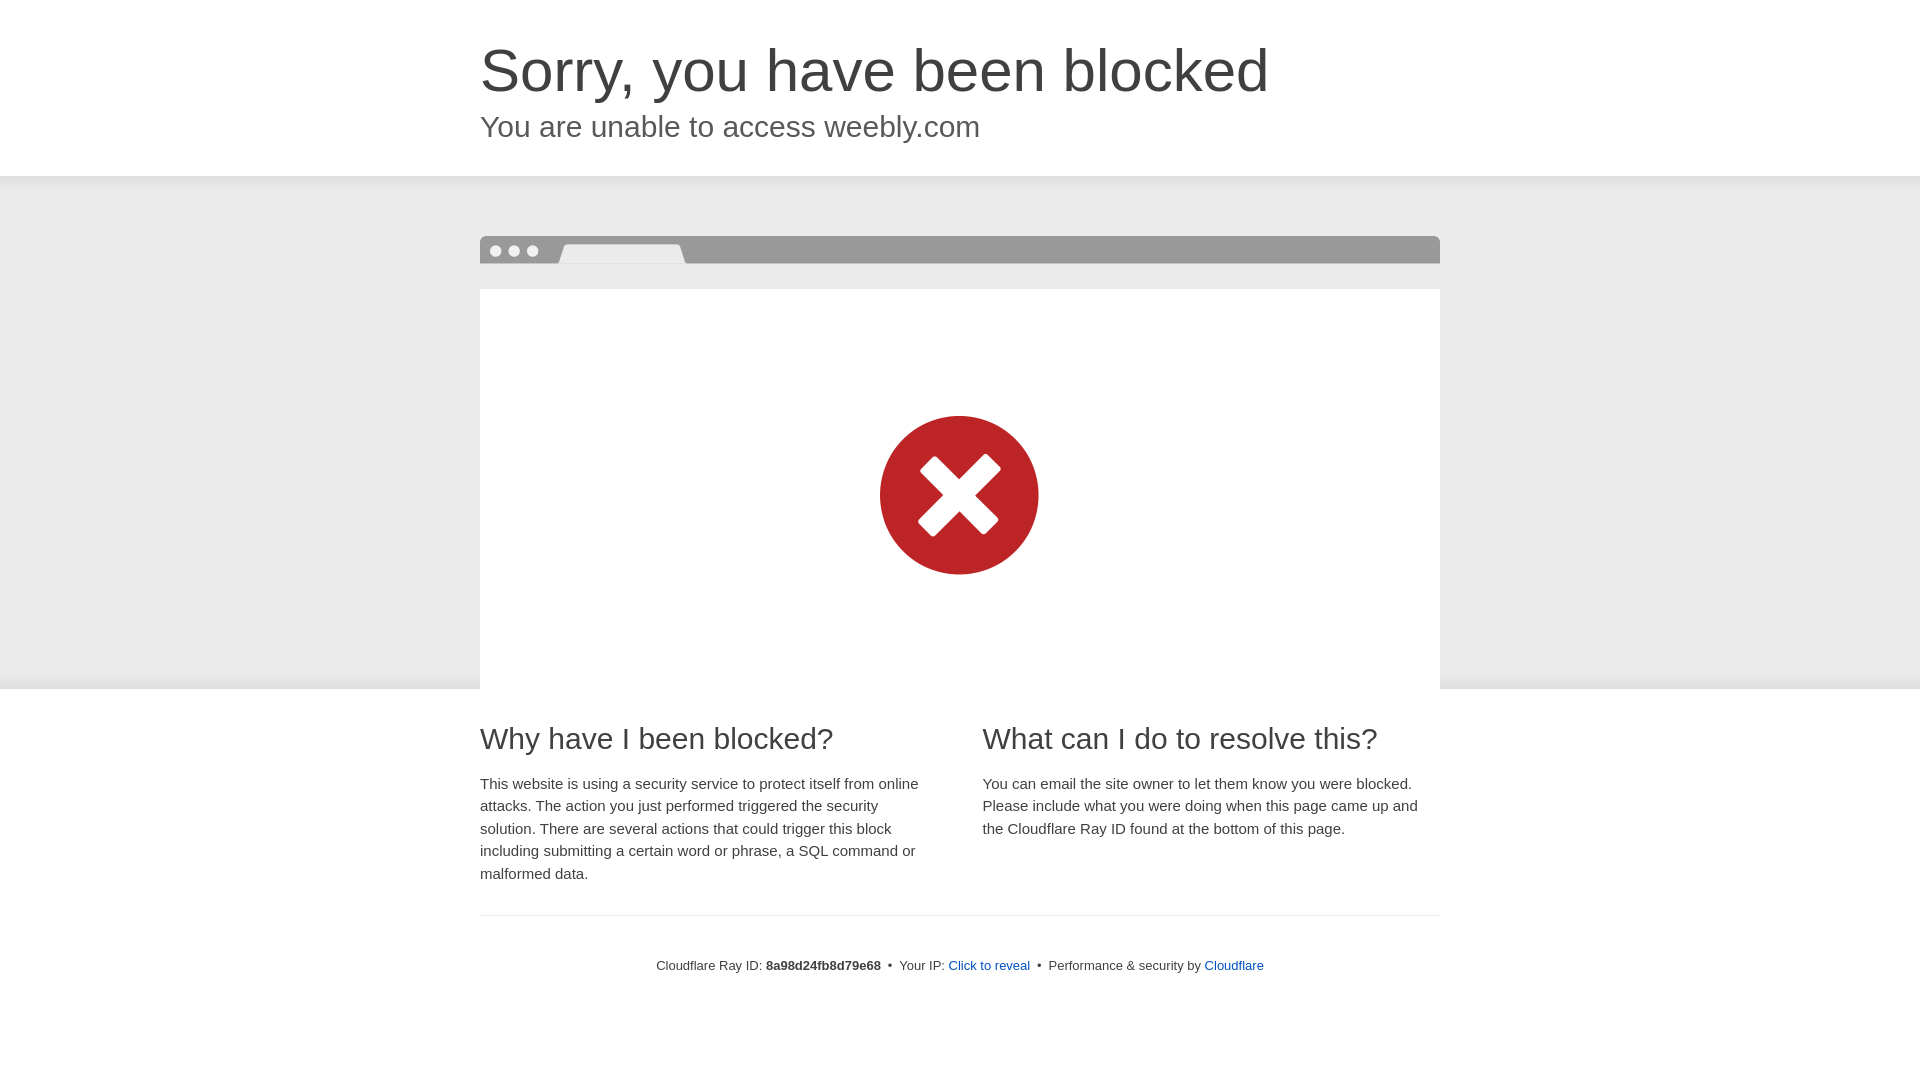 This screenshot has width=1920, height=1080. Describe the element at coordinates (990, 966) in the screenshot. I see `Click to reveal` at that location.